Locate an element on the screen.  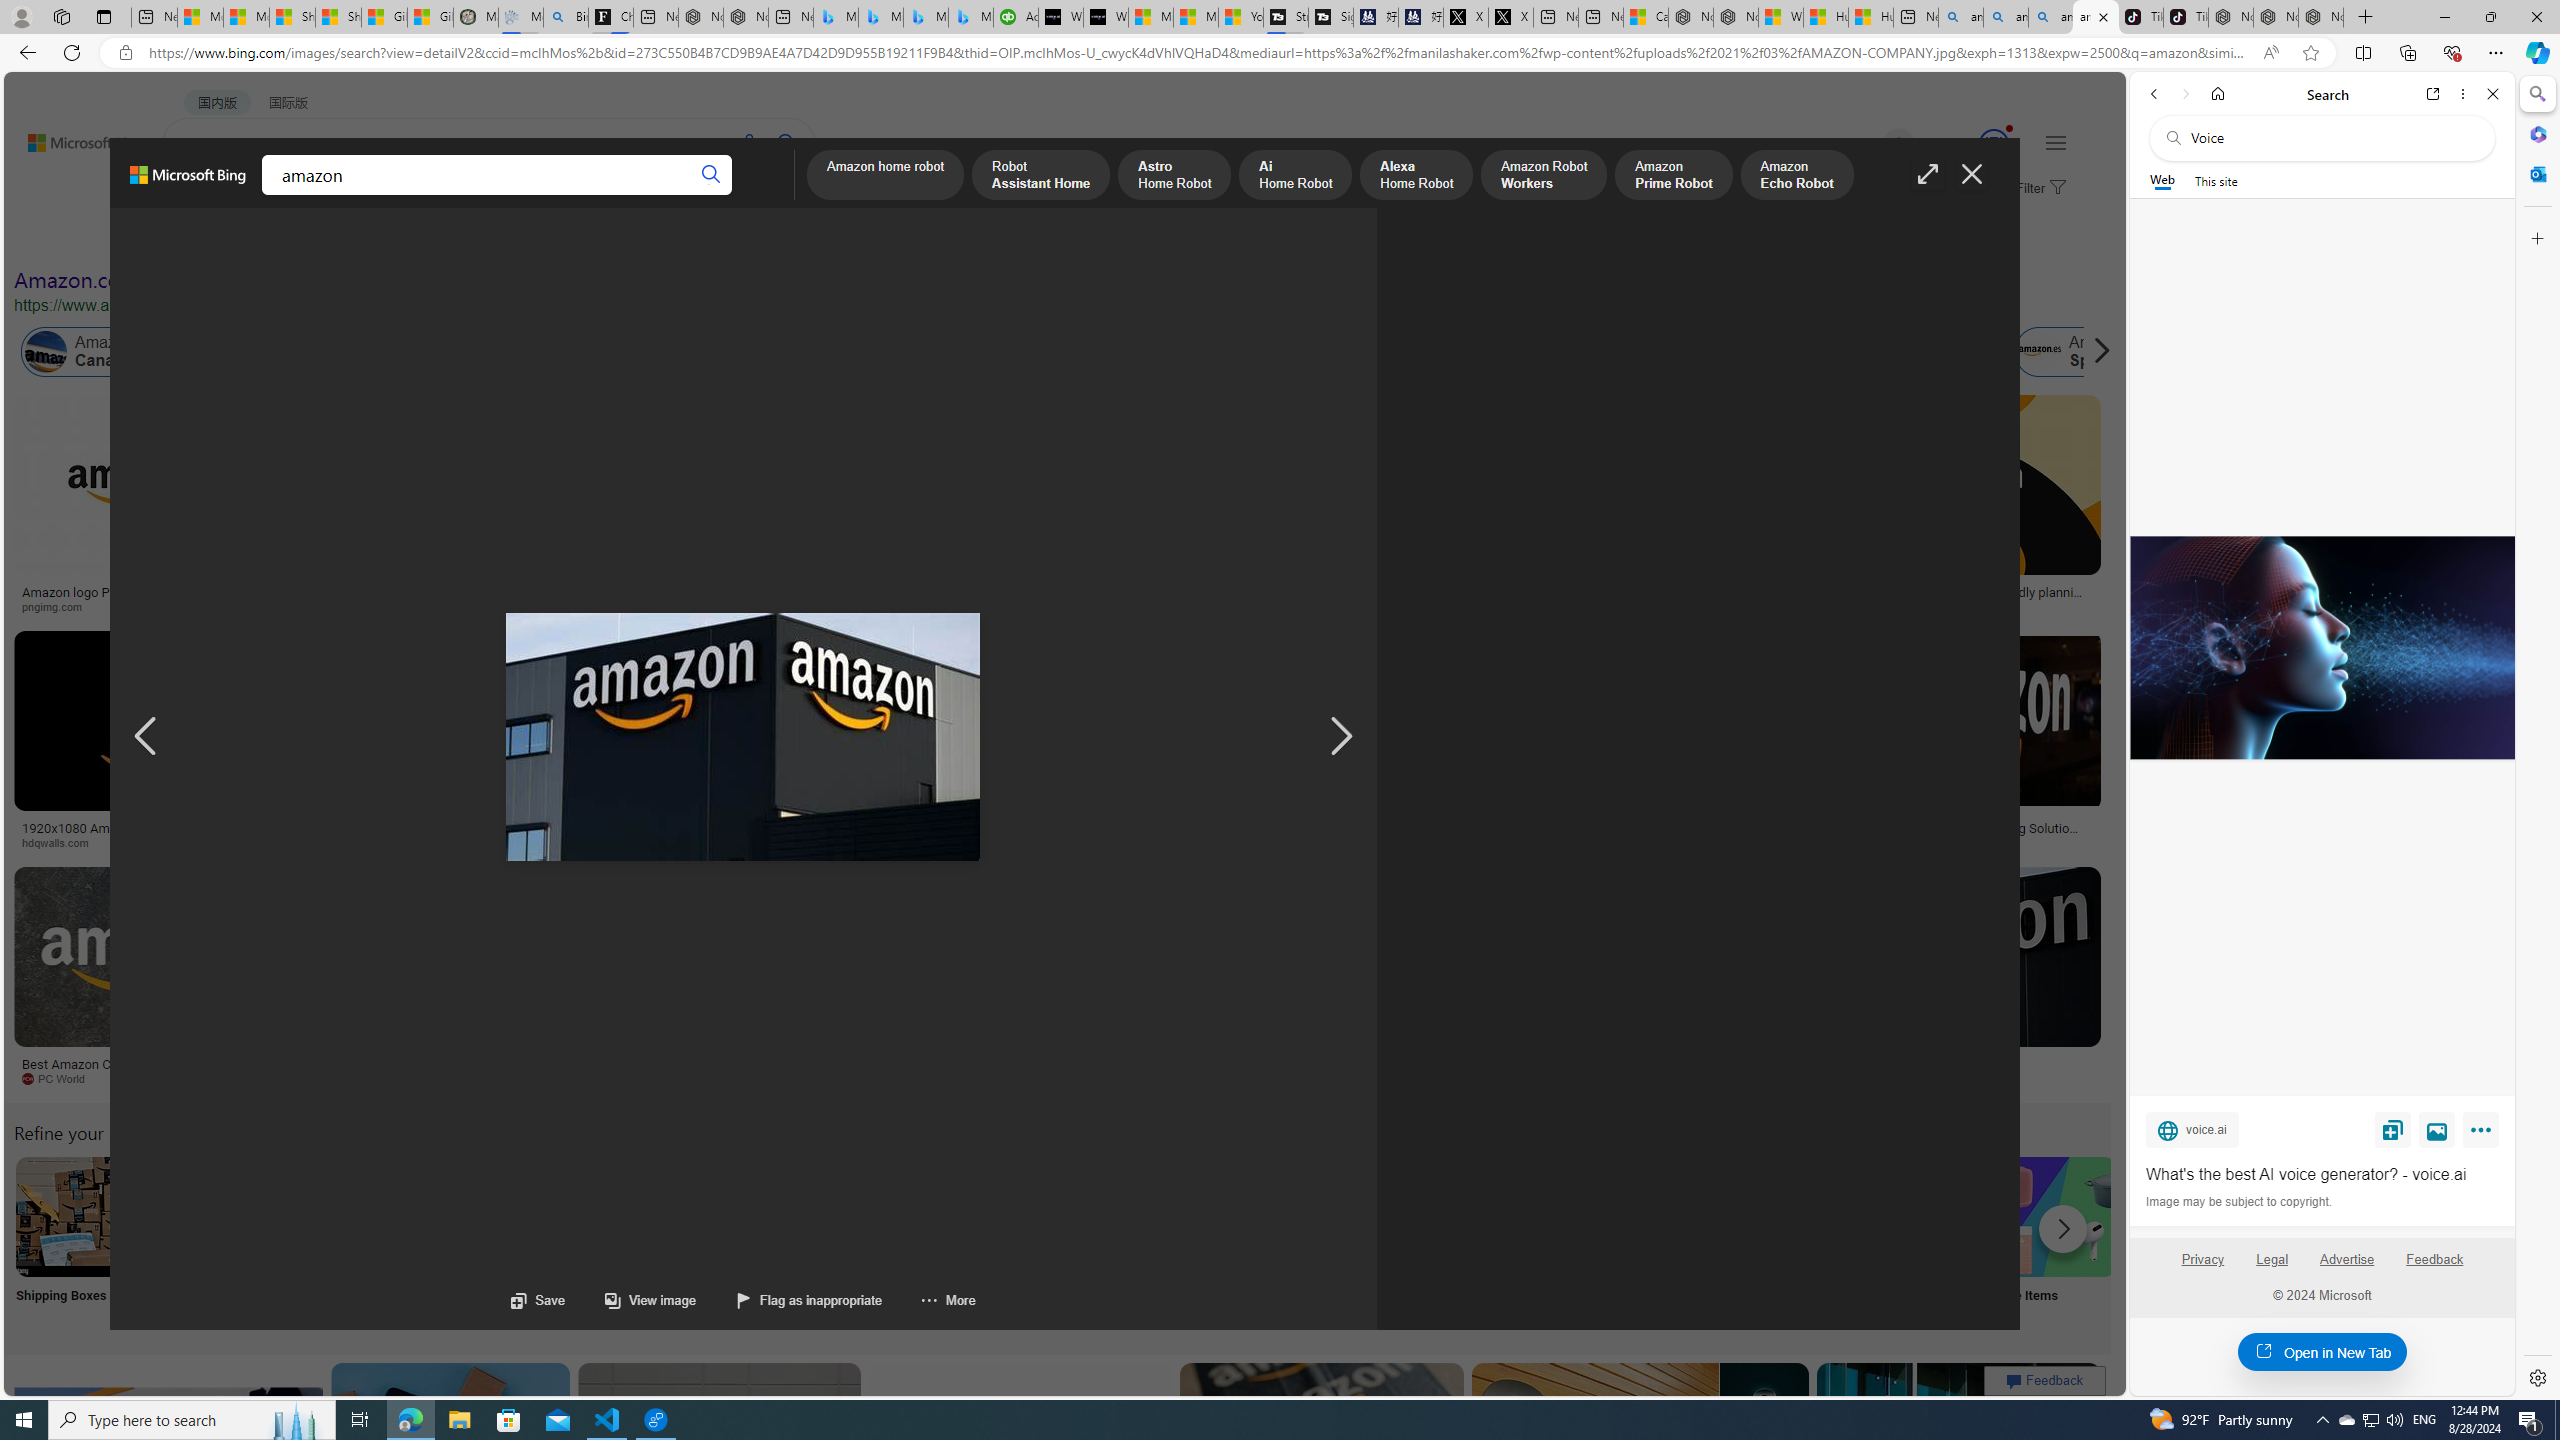
Feedback is located at coordinates (2436, 1267).